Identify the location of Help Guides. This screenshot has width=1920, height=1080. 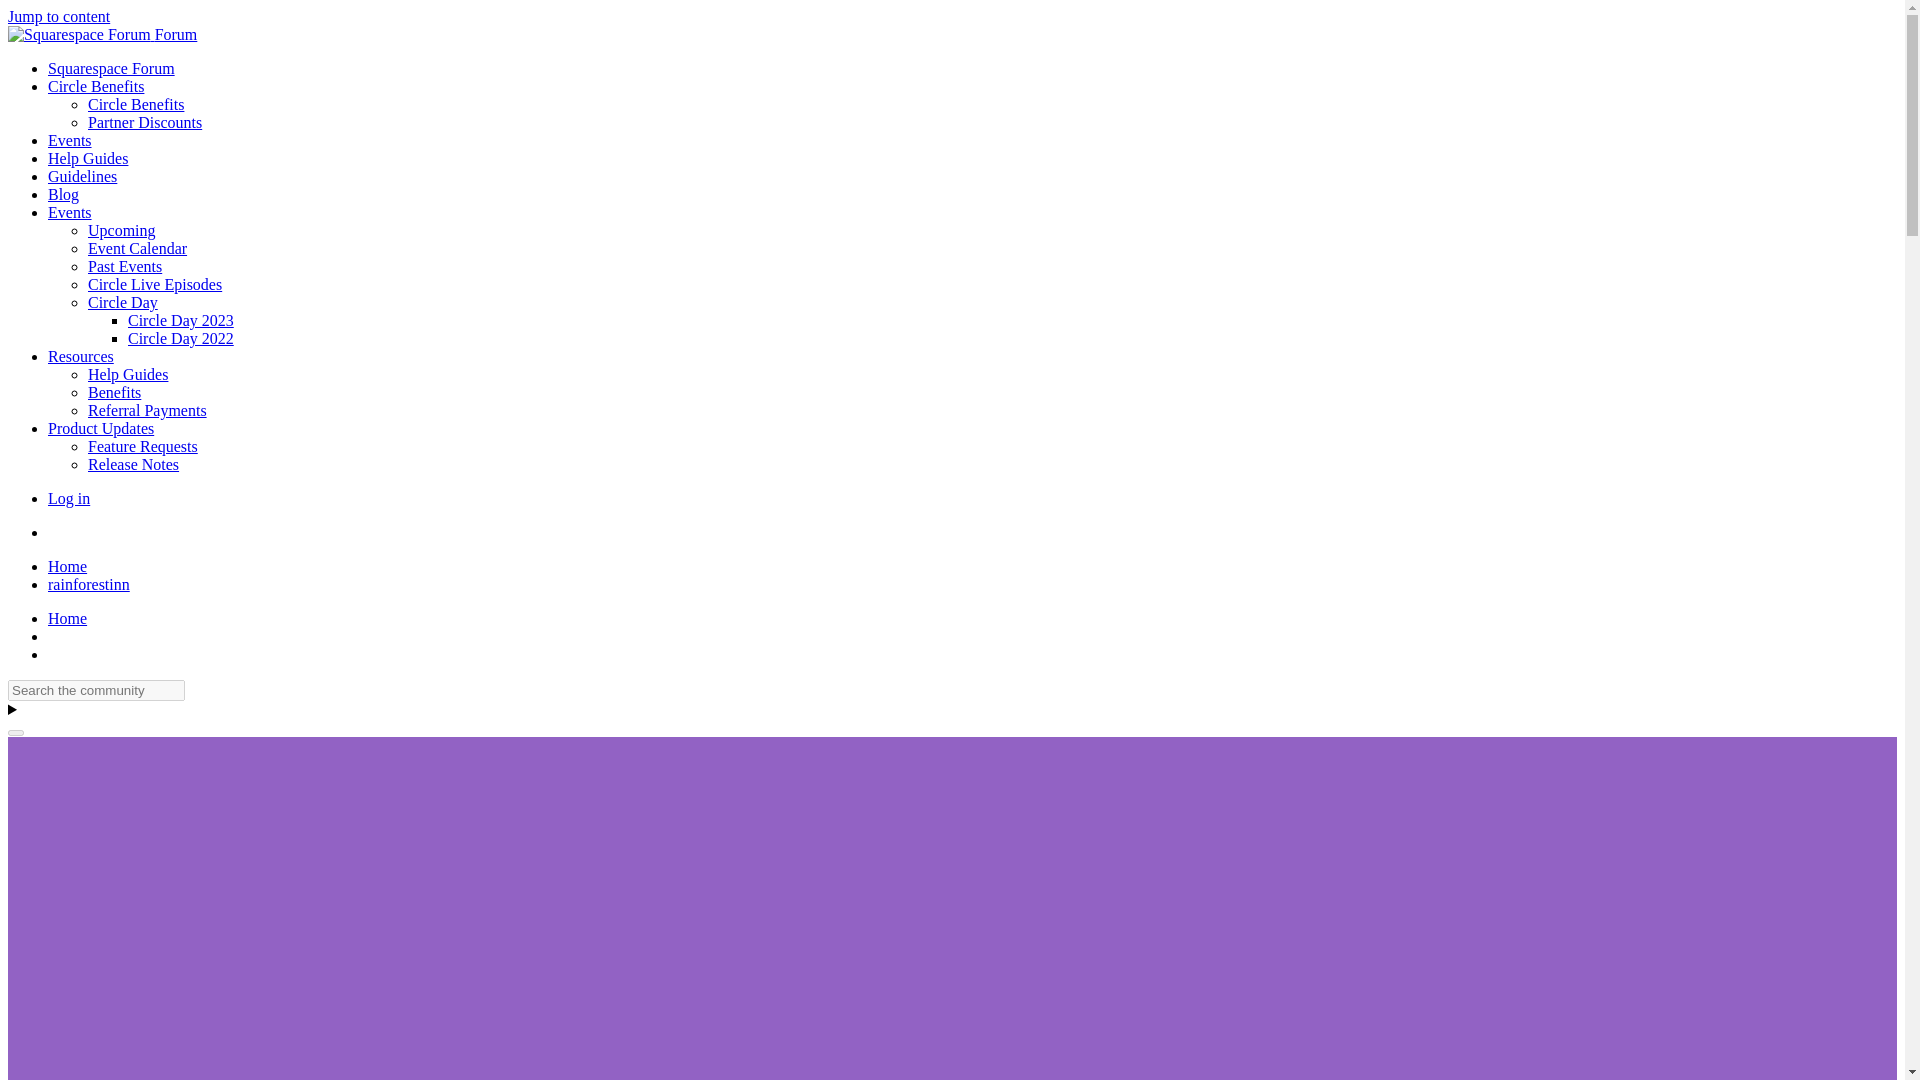
(88, 158).